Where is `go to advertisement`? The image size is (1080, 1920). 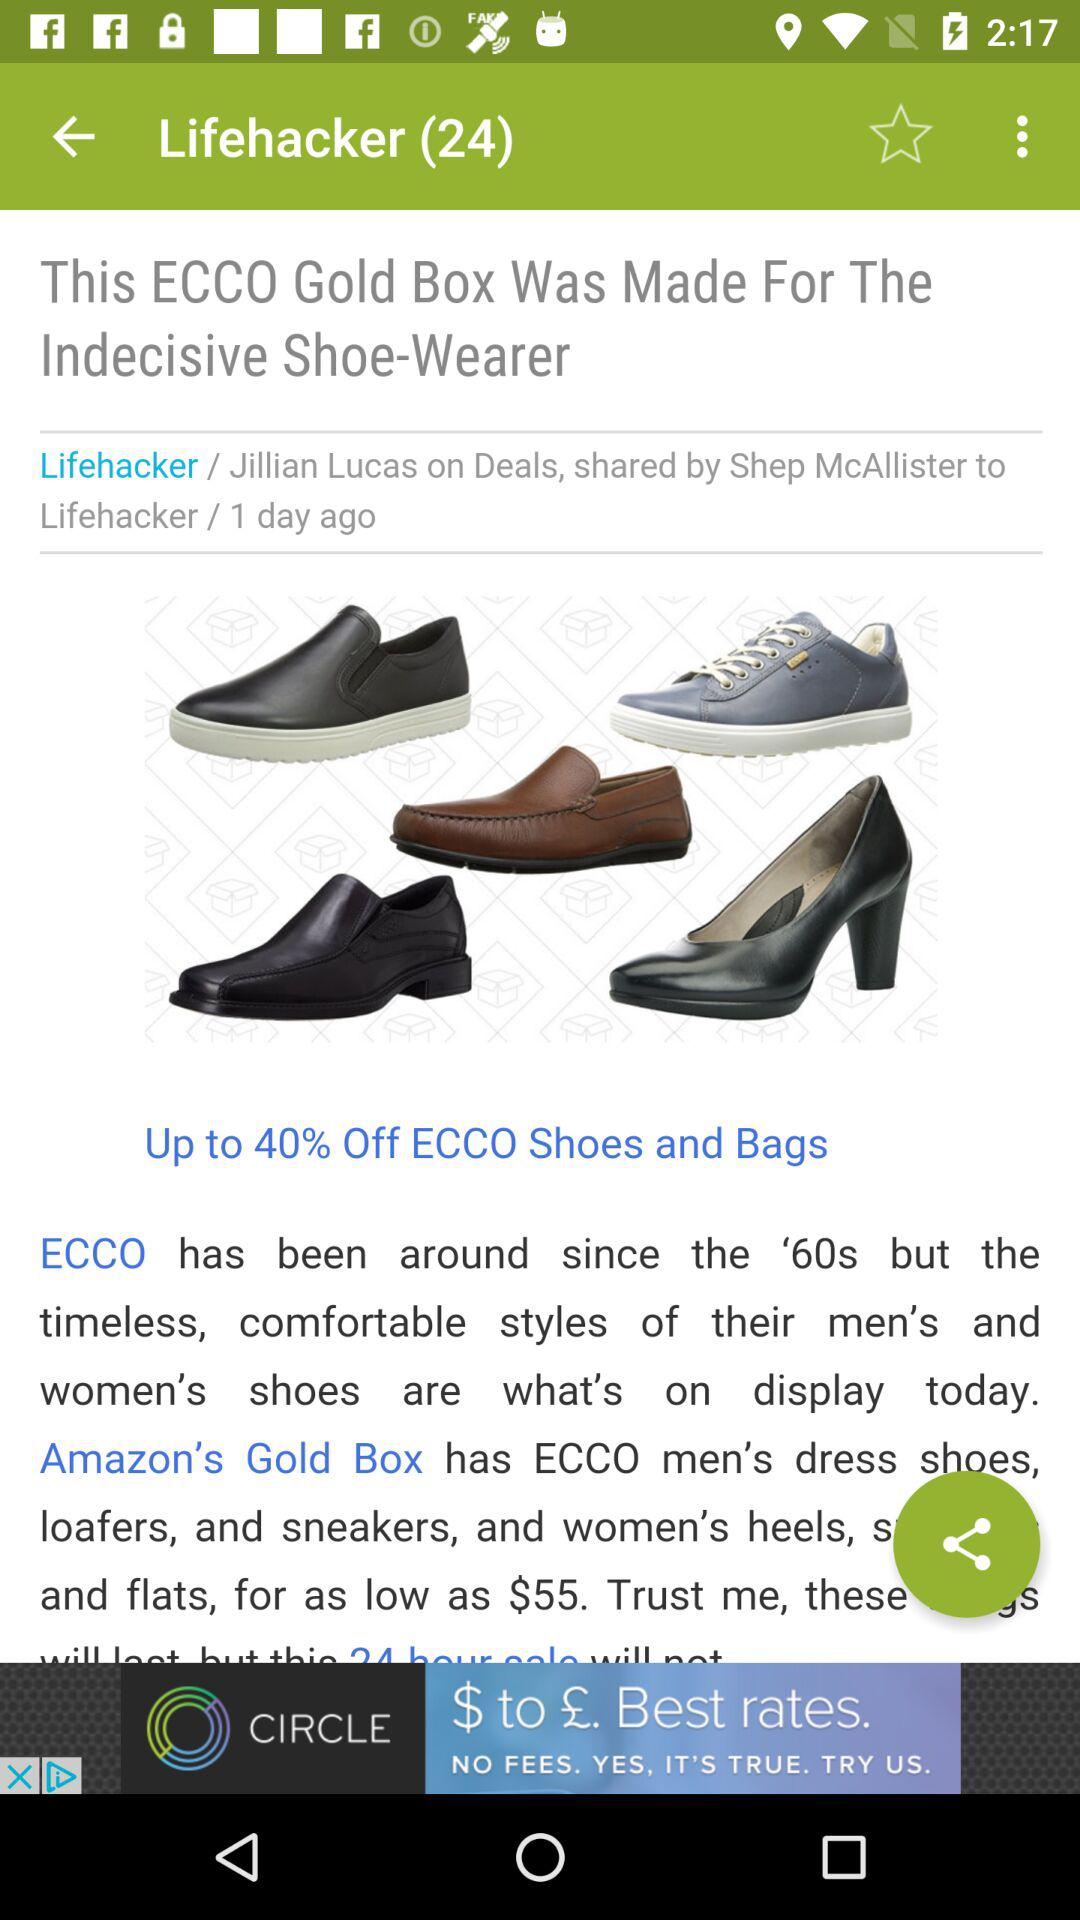
go to advertisement is located at coordinates (540, 1728).